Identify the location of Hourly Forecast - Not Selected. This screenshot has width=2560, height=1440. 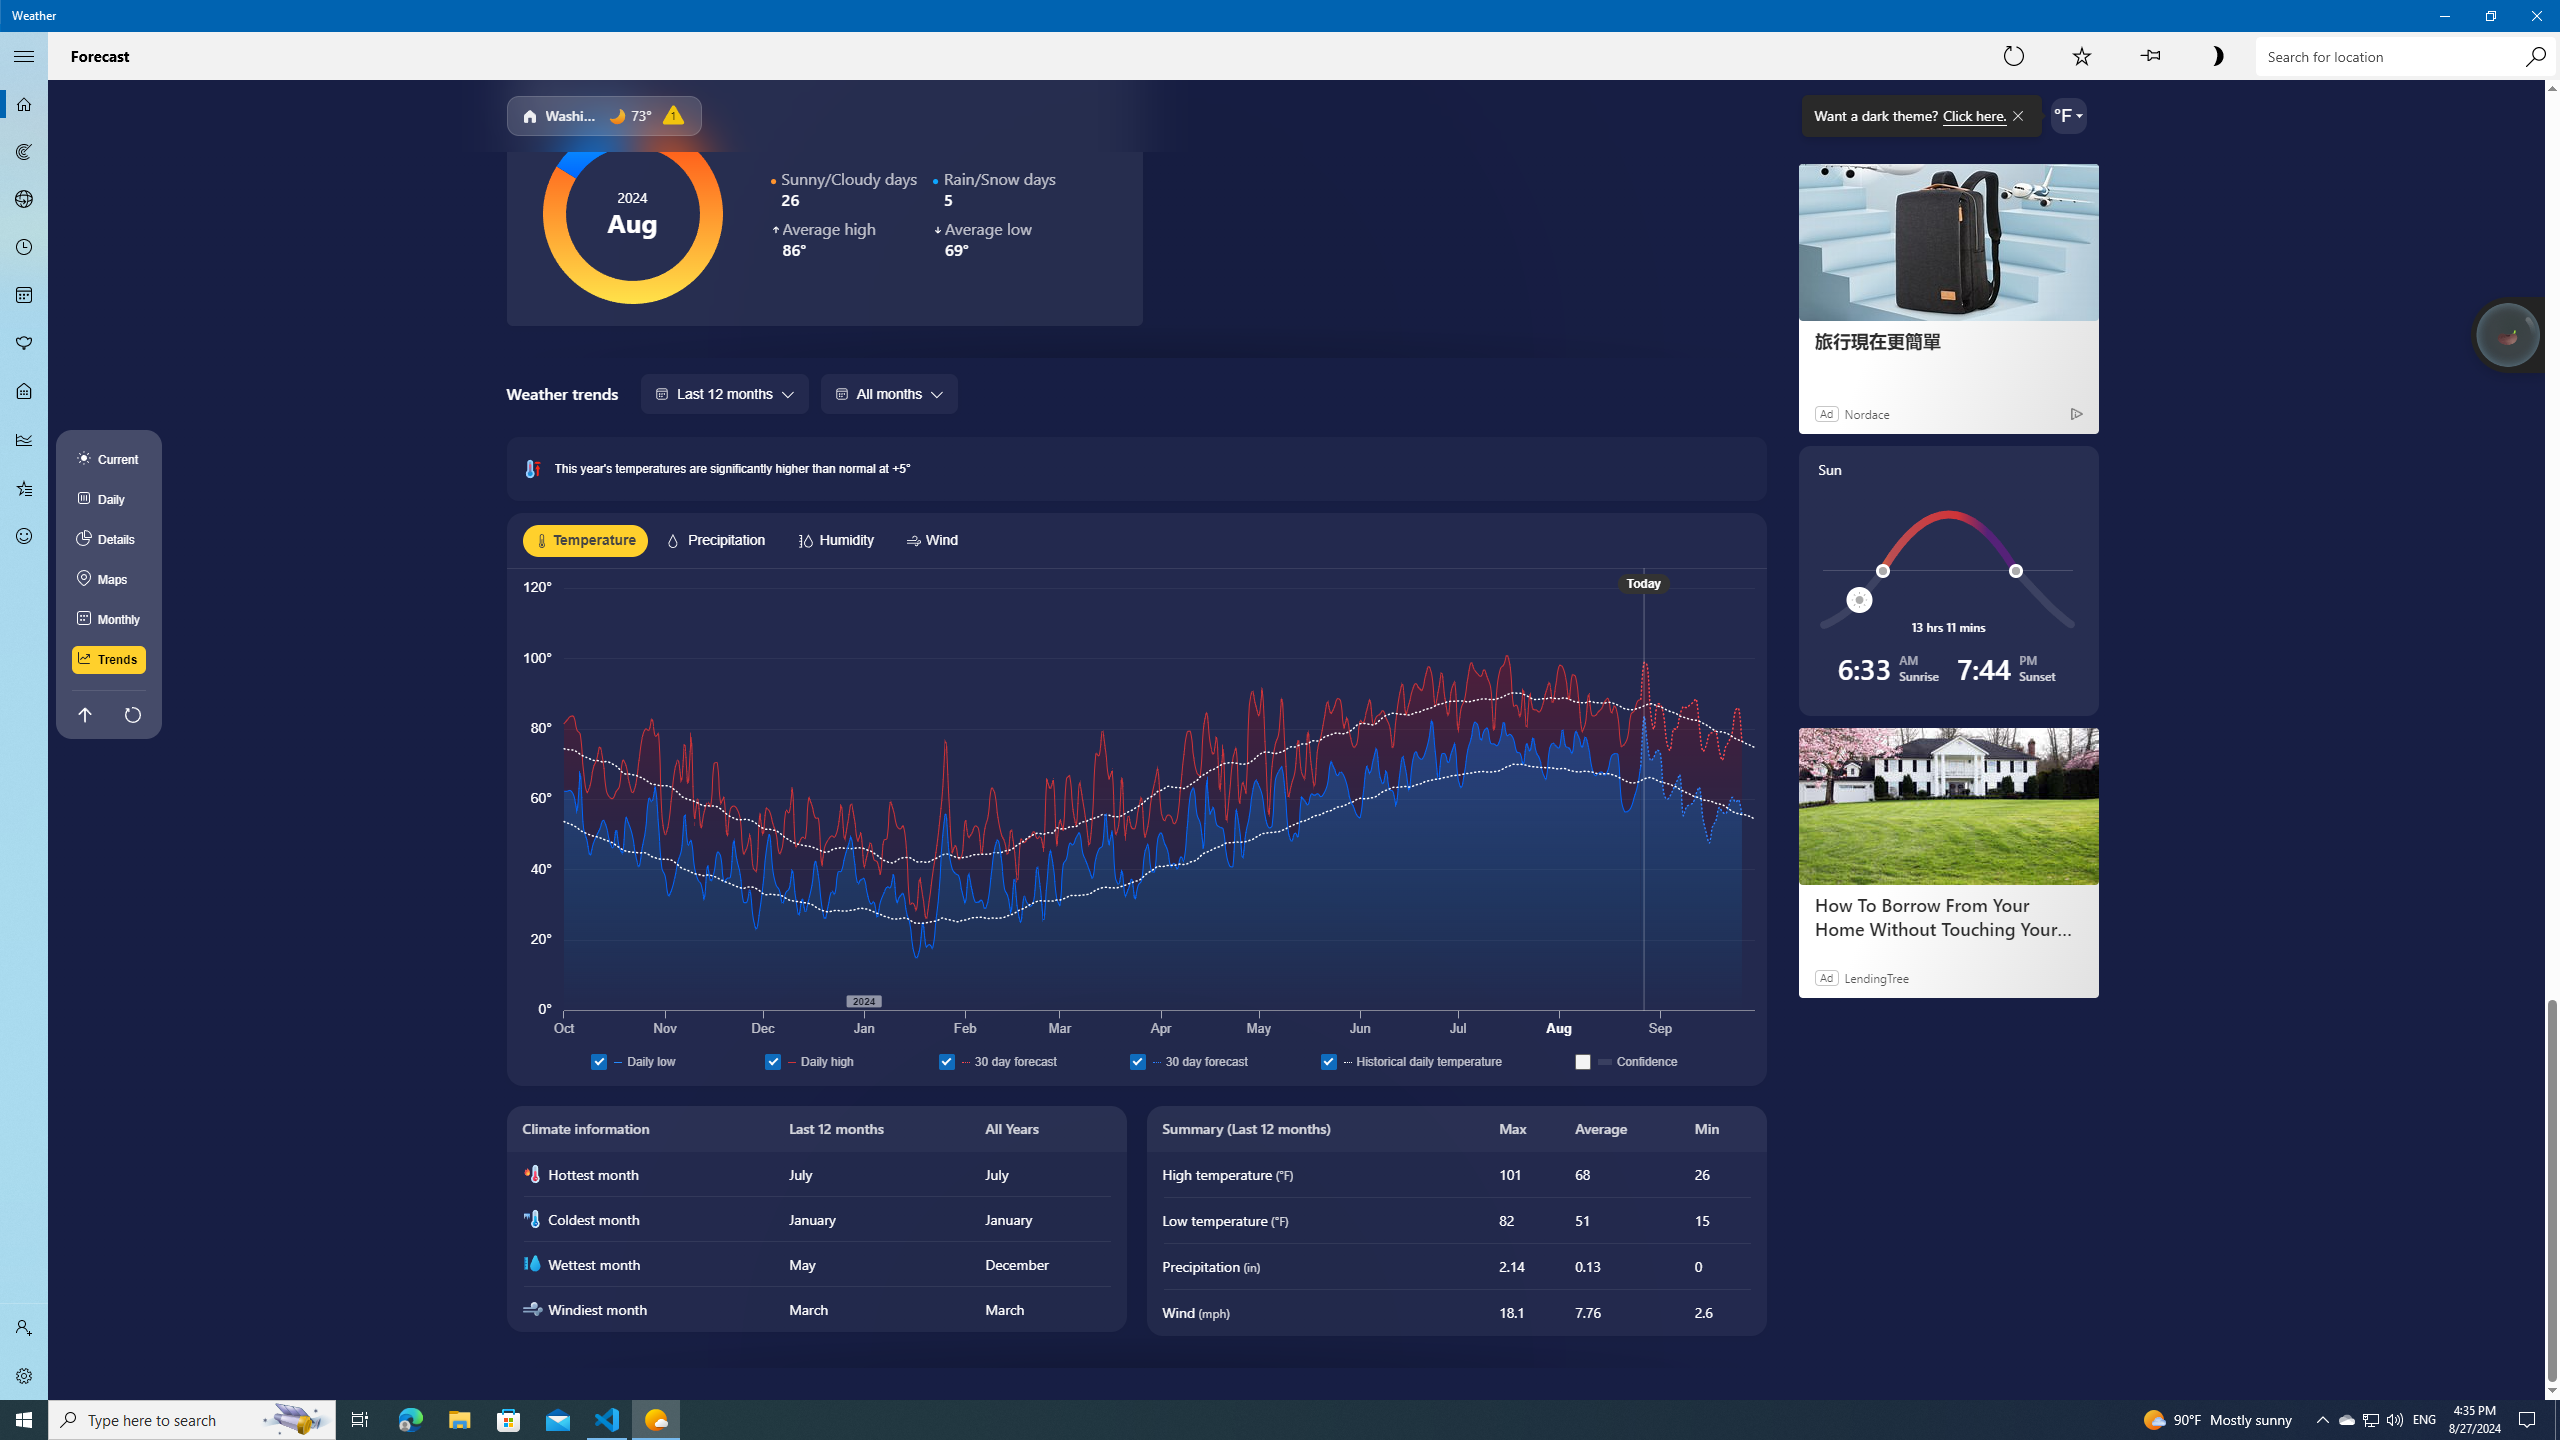
(24, 248).